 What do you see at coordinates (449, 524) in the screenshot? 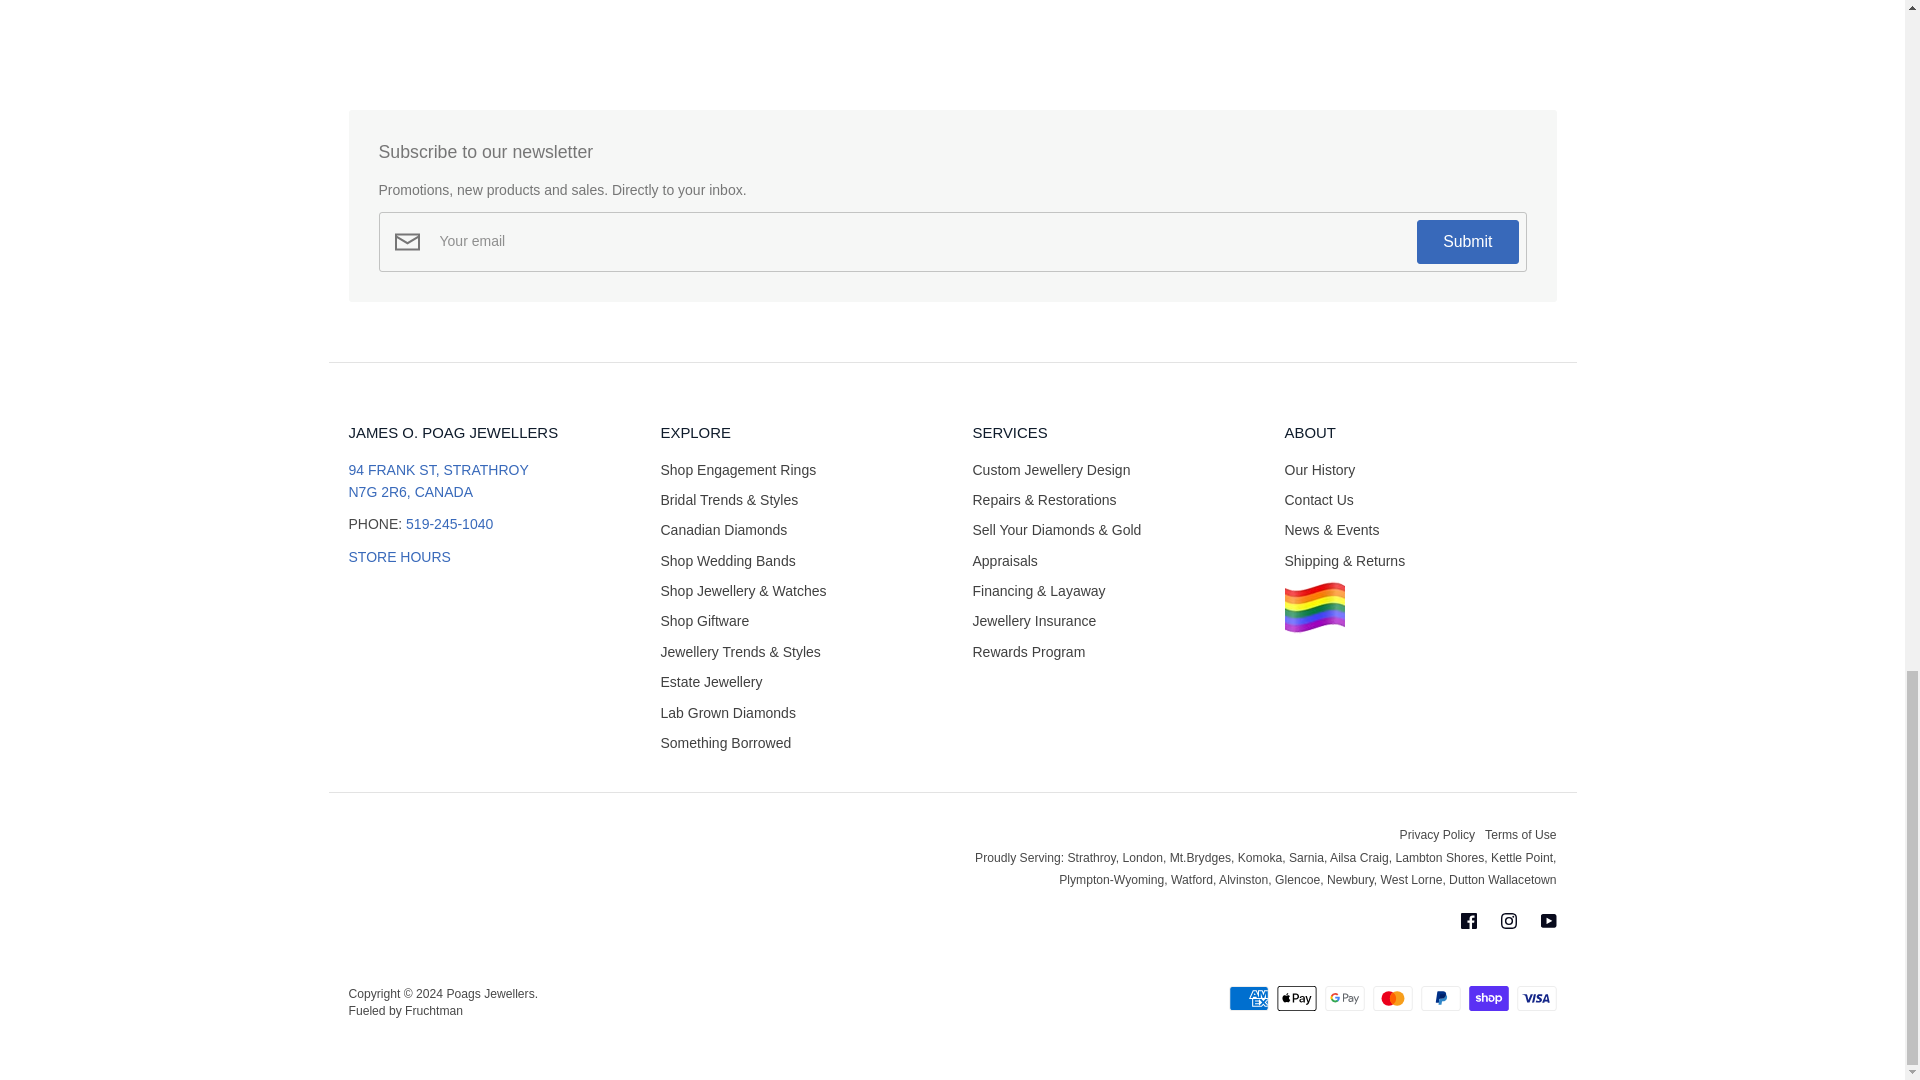
I see `tel:5192451040` at bounding box center [449, 524].